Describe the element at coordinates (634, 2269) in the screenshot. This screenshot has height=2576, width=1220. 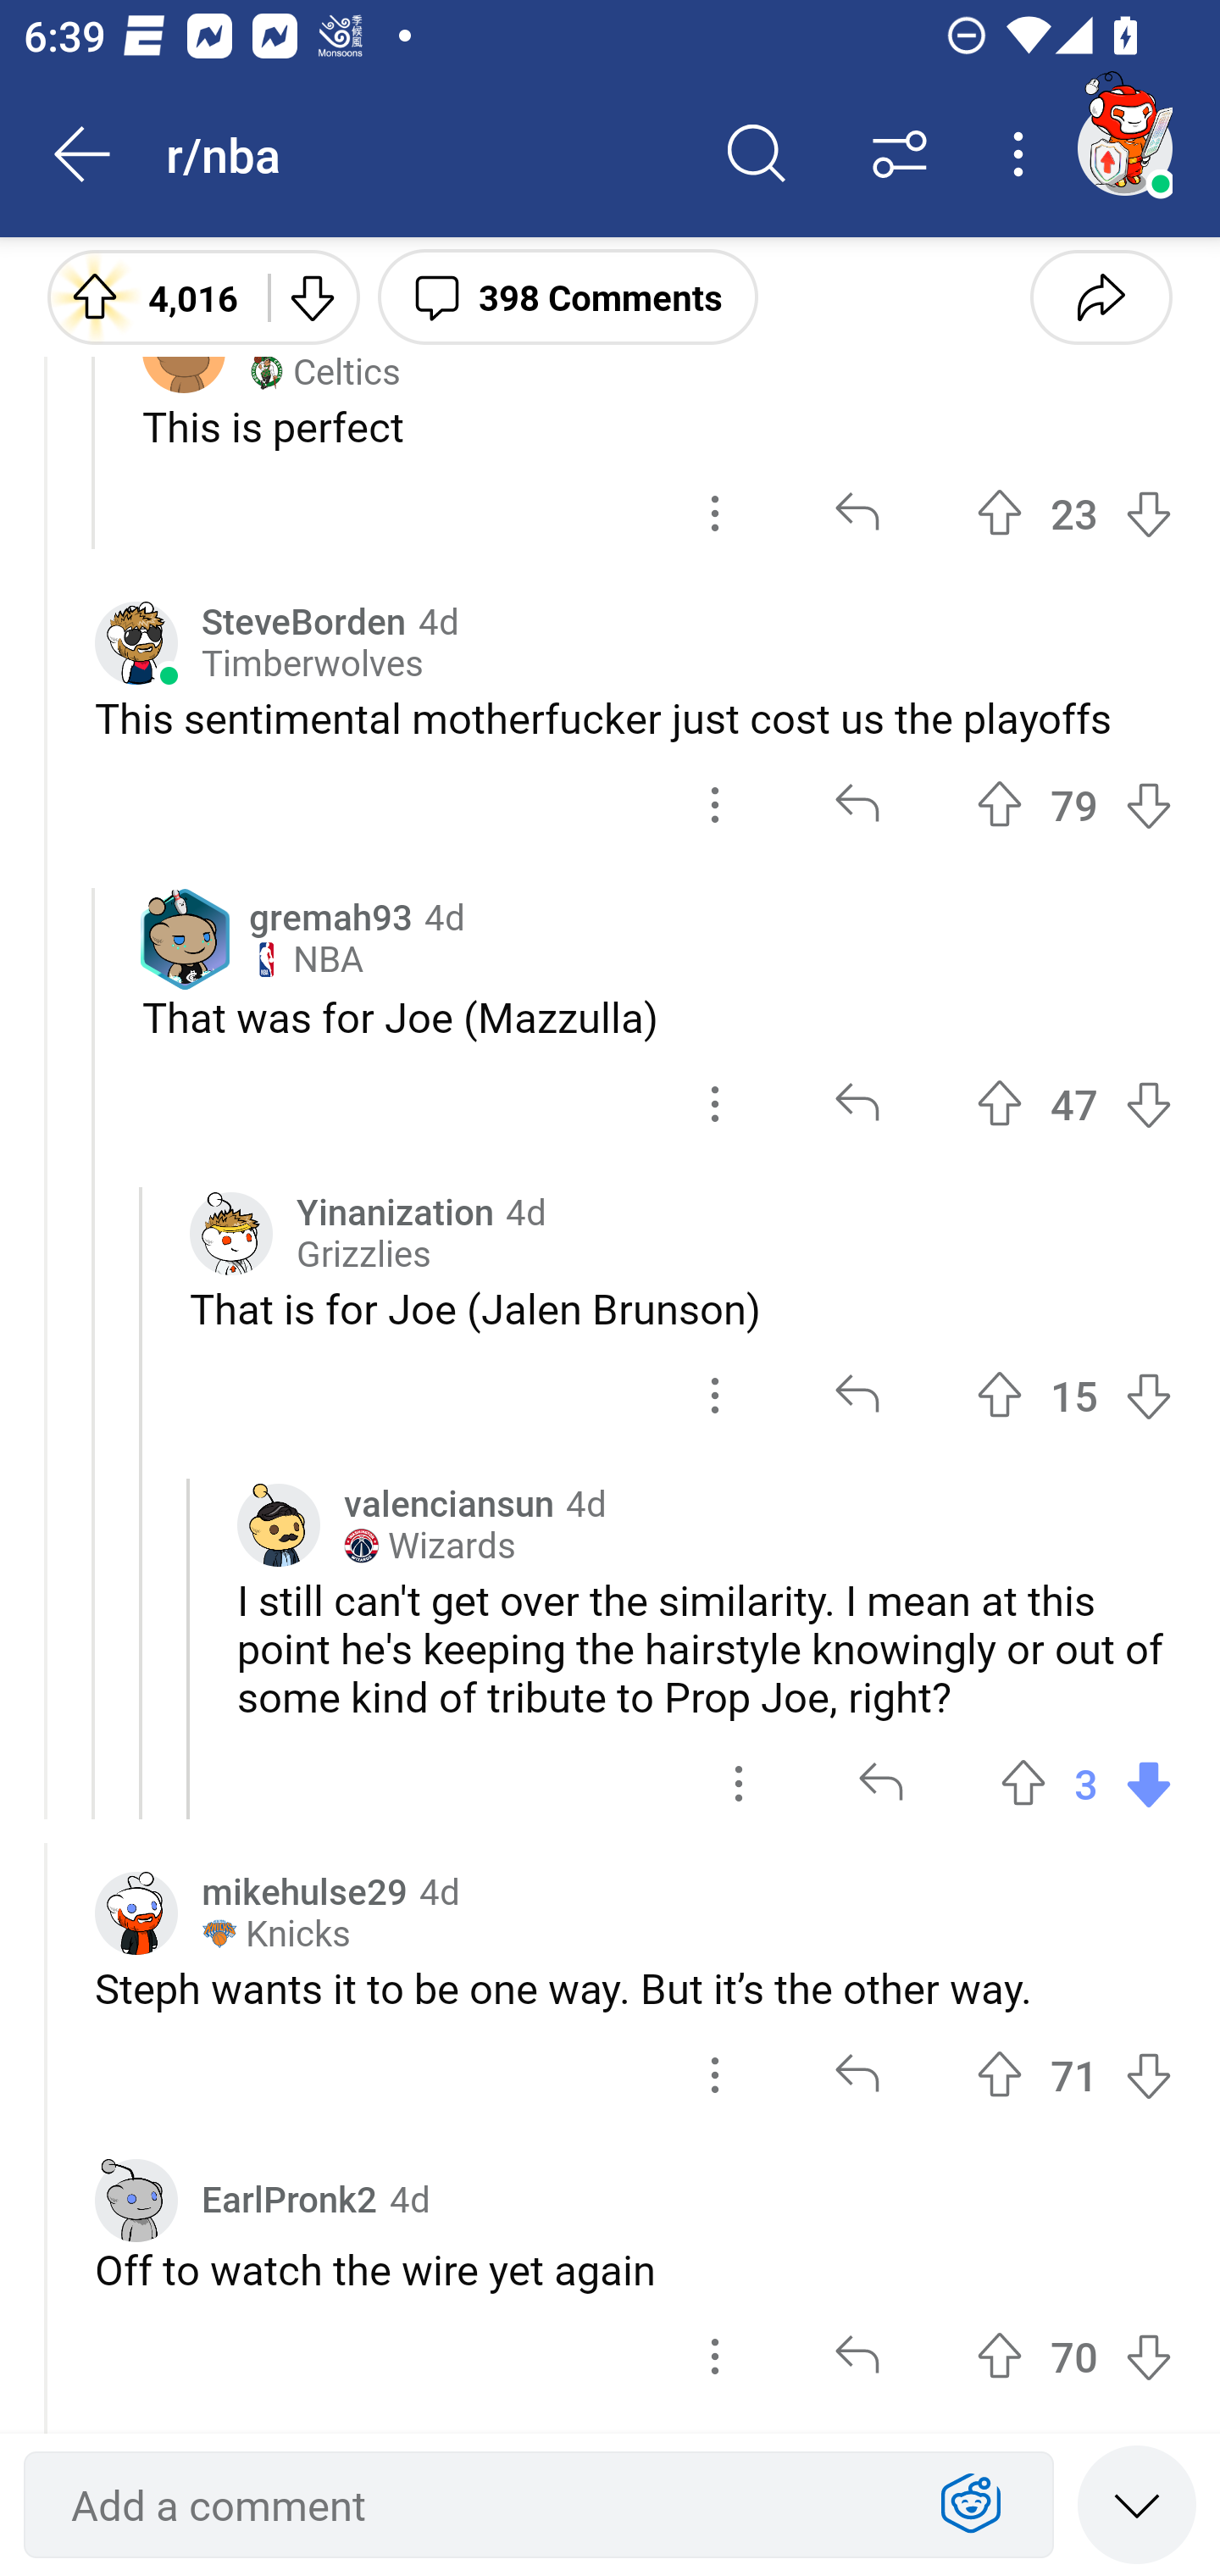
I see `Off to watch the wire yet again` at that location.